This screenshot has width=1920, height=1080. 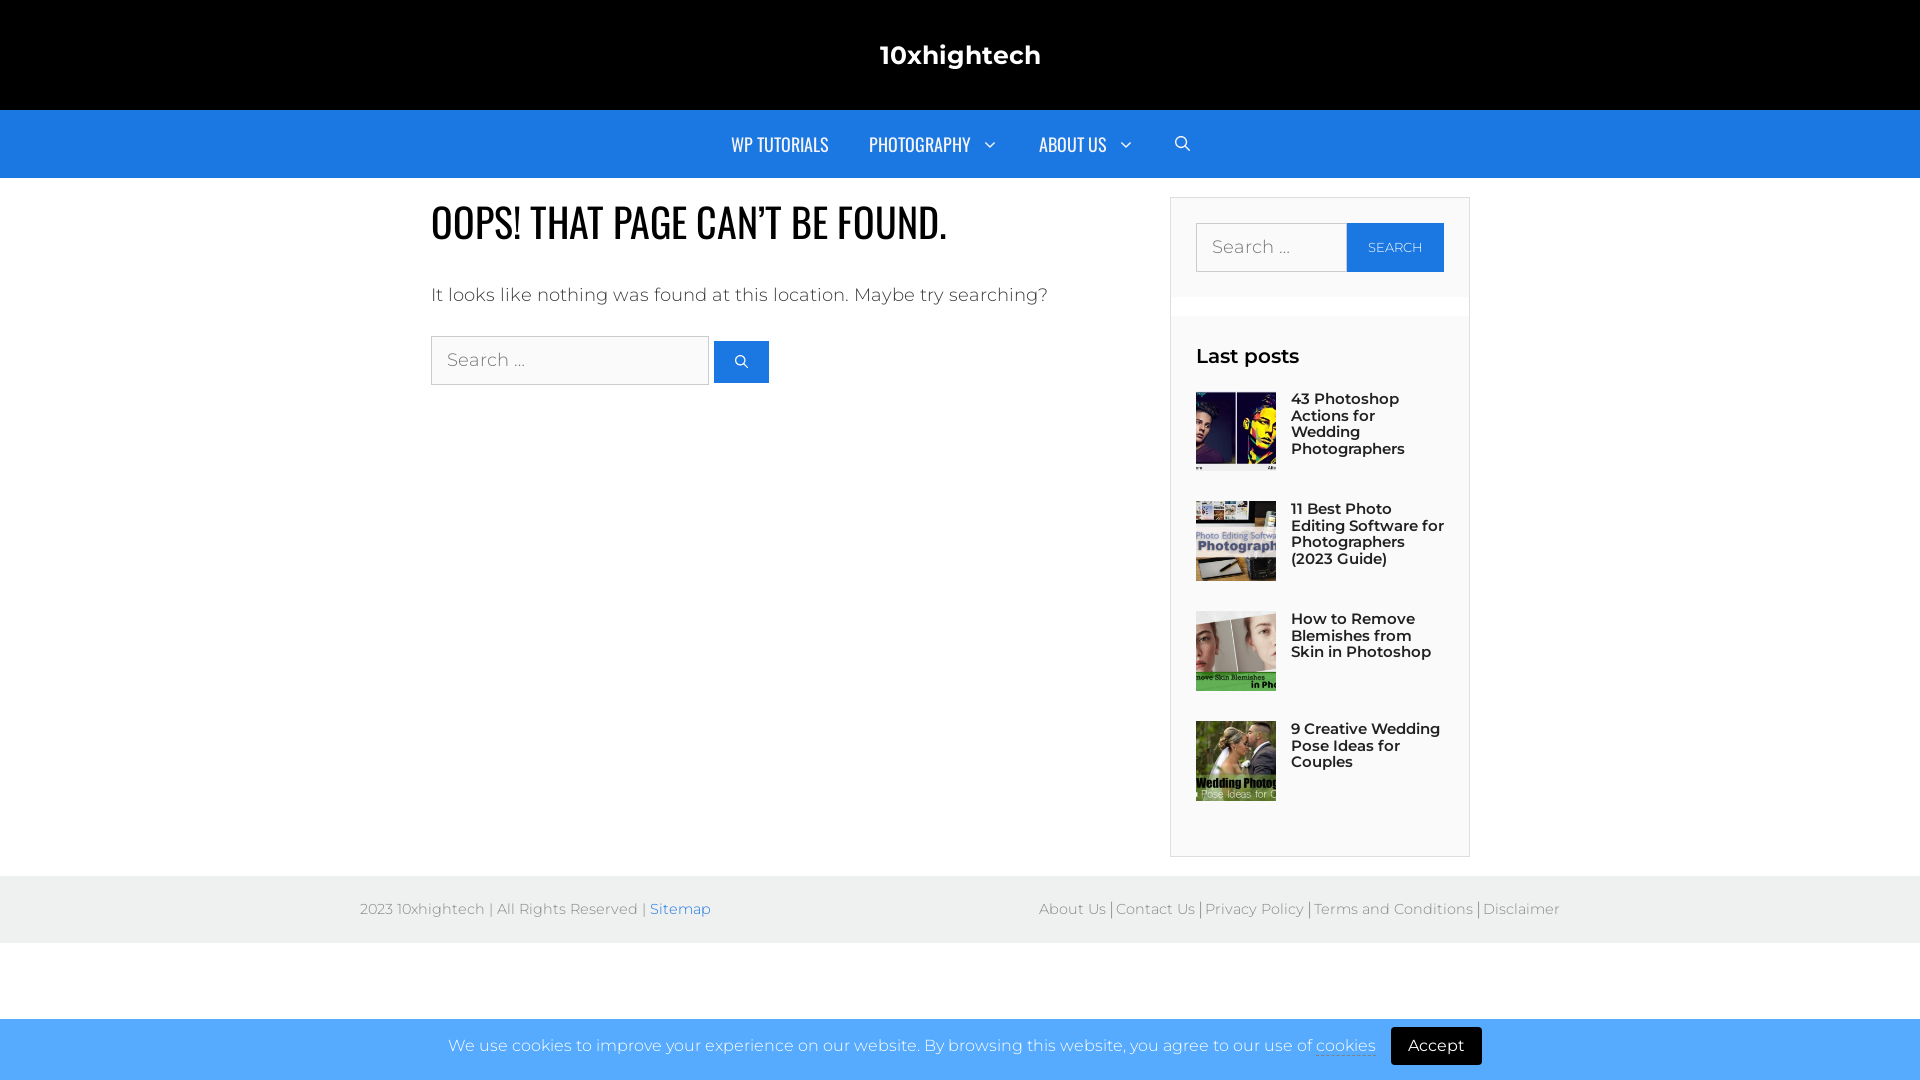 I want to click on How to Remove Blemishes from Skin in Photoshop, so click(x=1361, y=635).